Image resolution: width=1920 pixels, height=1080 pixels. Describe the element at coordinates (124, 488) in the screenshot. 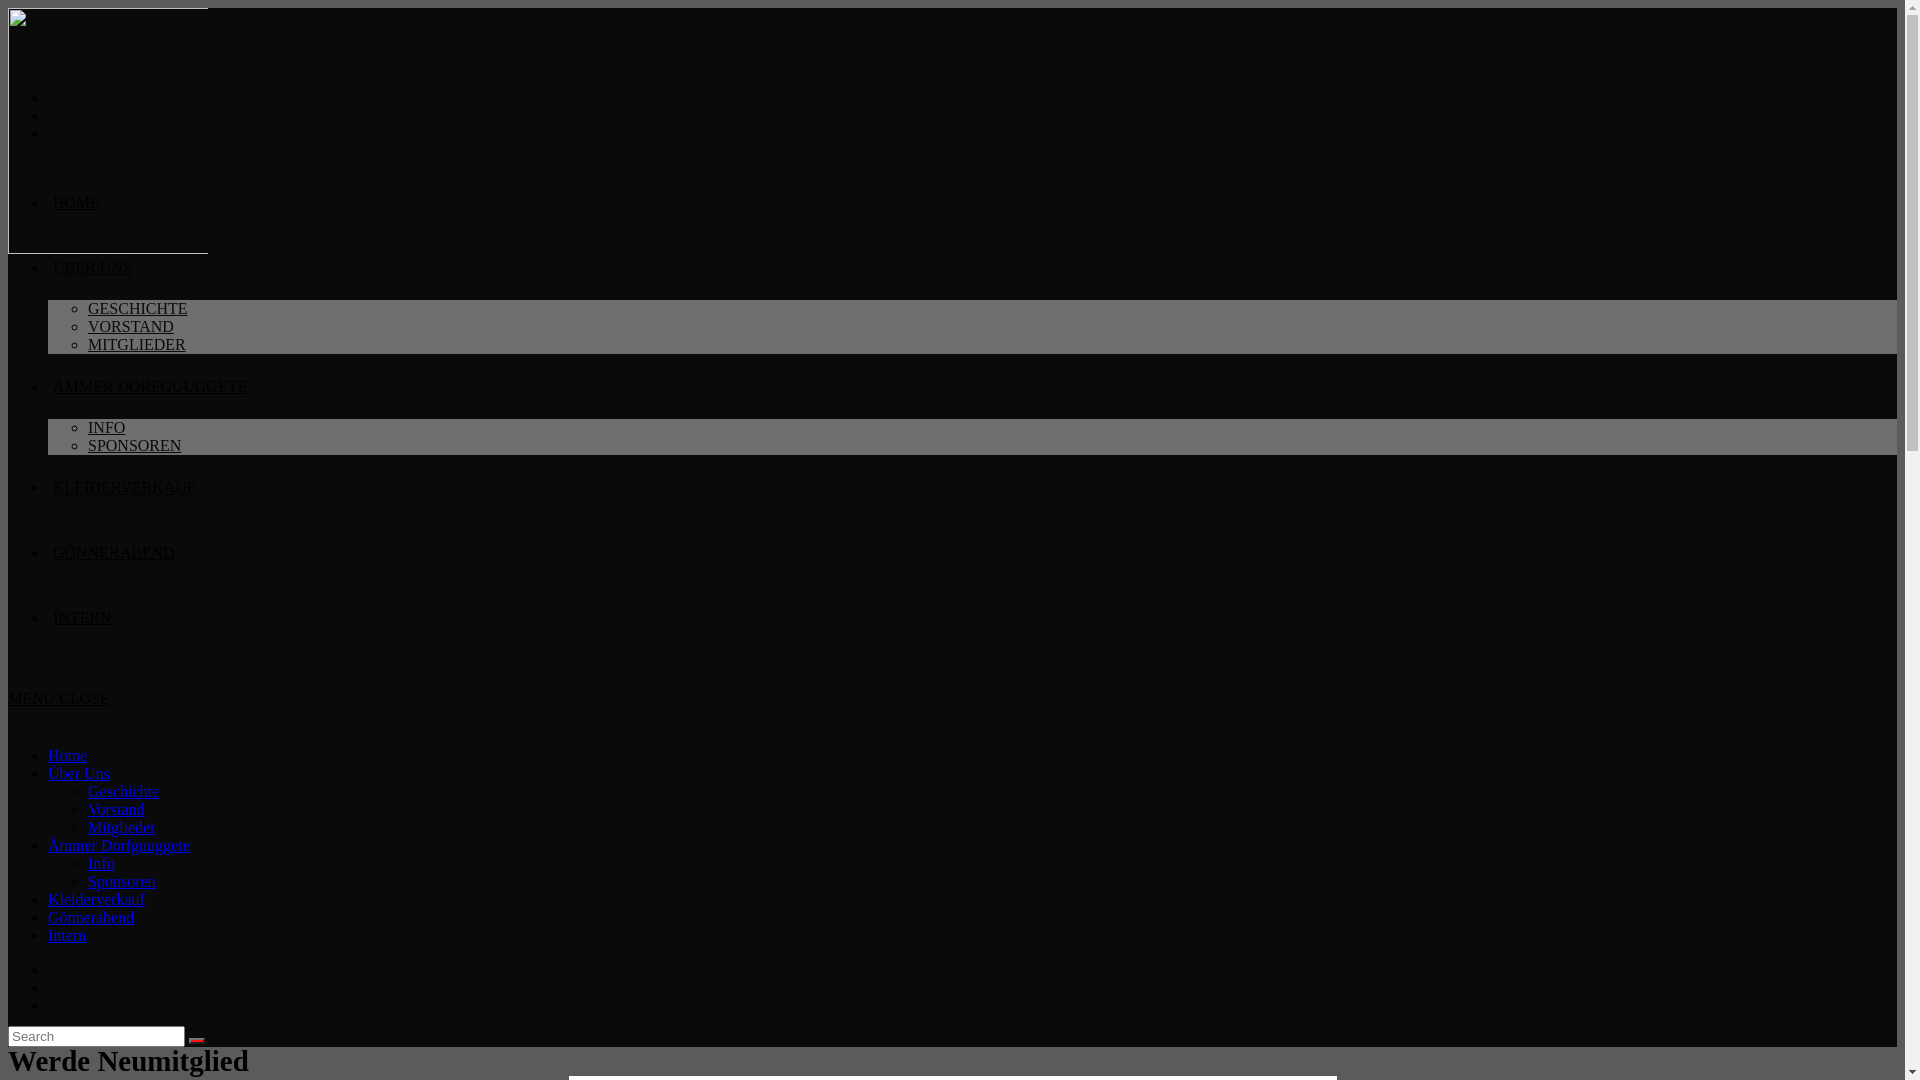

I see `KLEIDERVERKAUF` at that location.